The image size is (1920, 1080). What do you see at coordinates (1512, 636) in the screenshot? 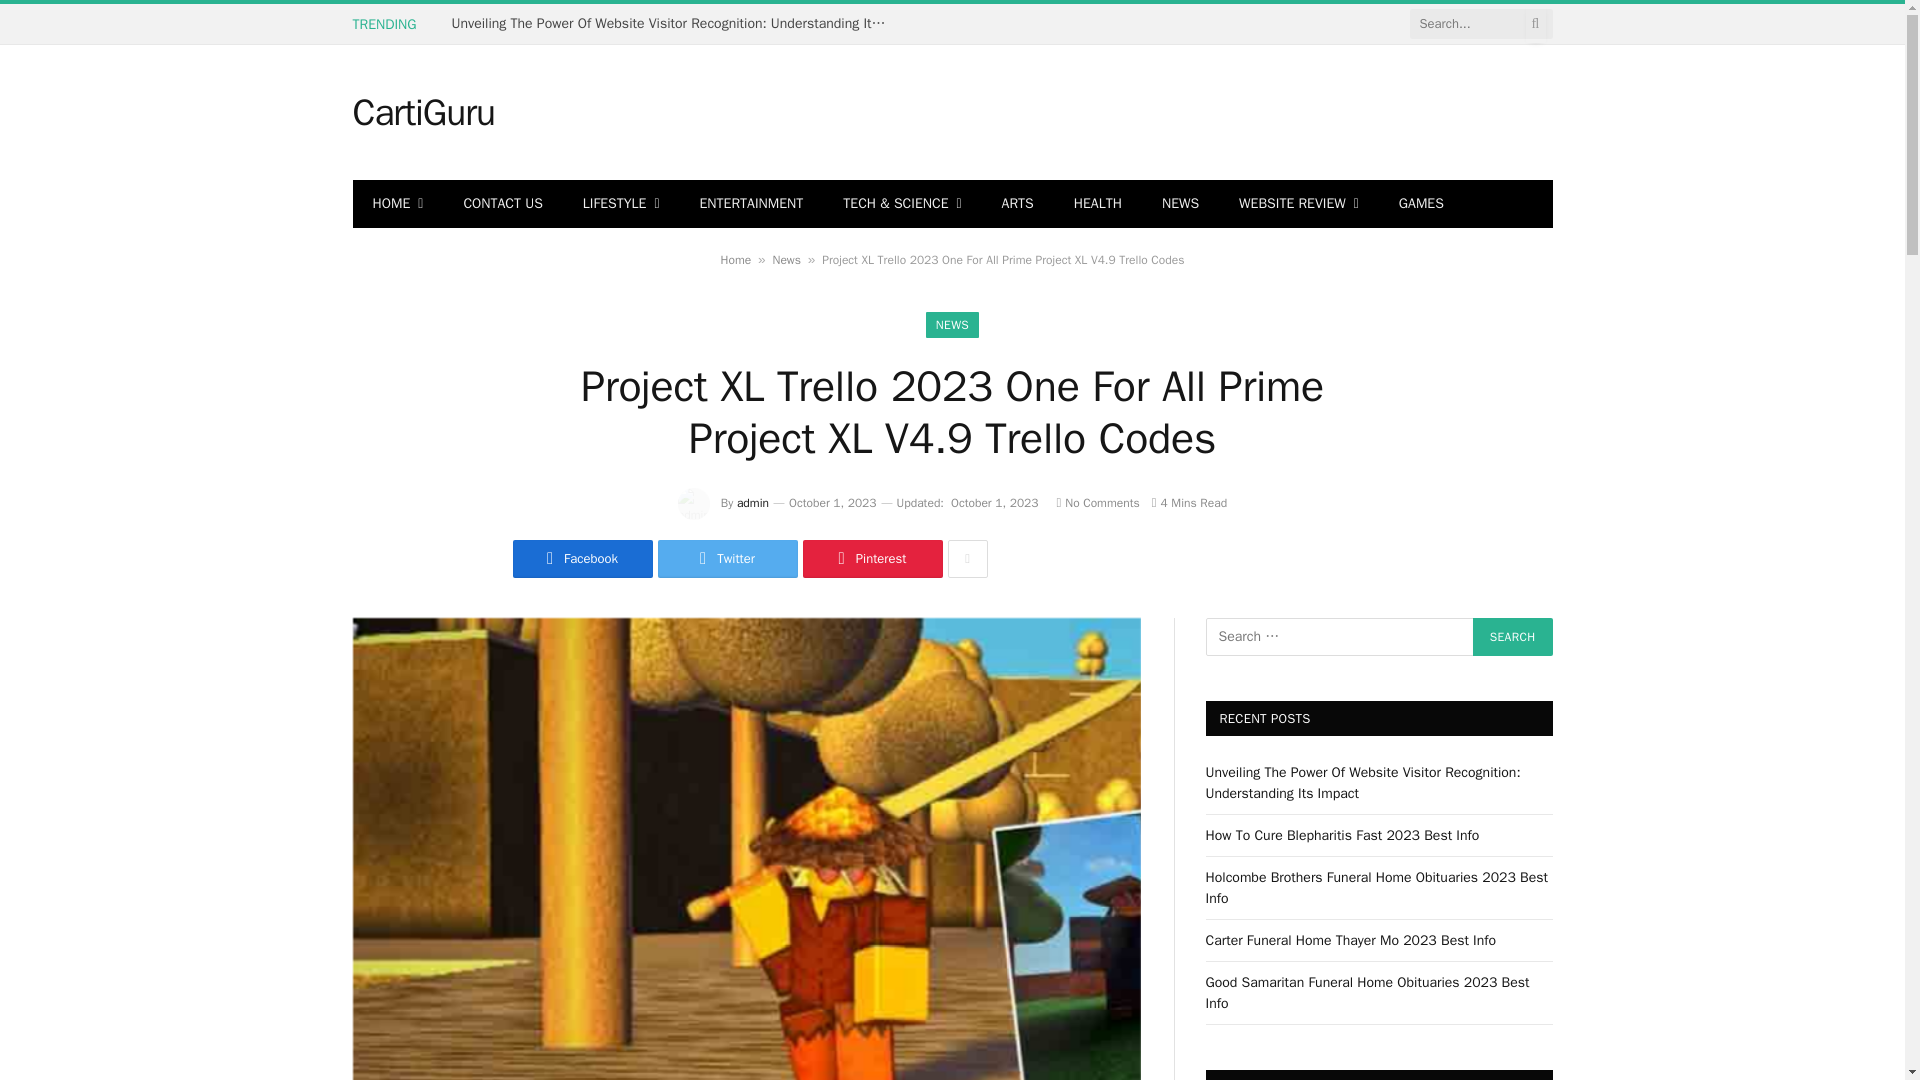
I see `Search` at bounding box center [1512, 636].